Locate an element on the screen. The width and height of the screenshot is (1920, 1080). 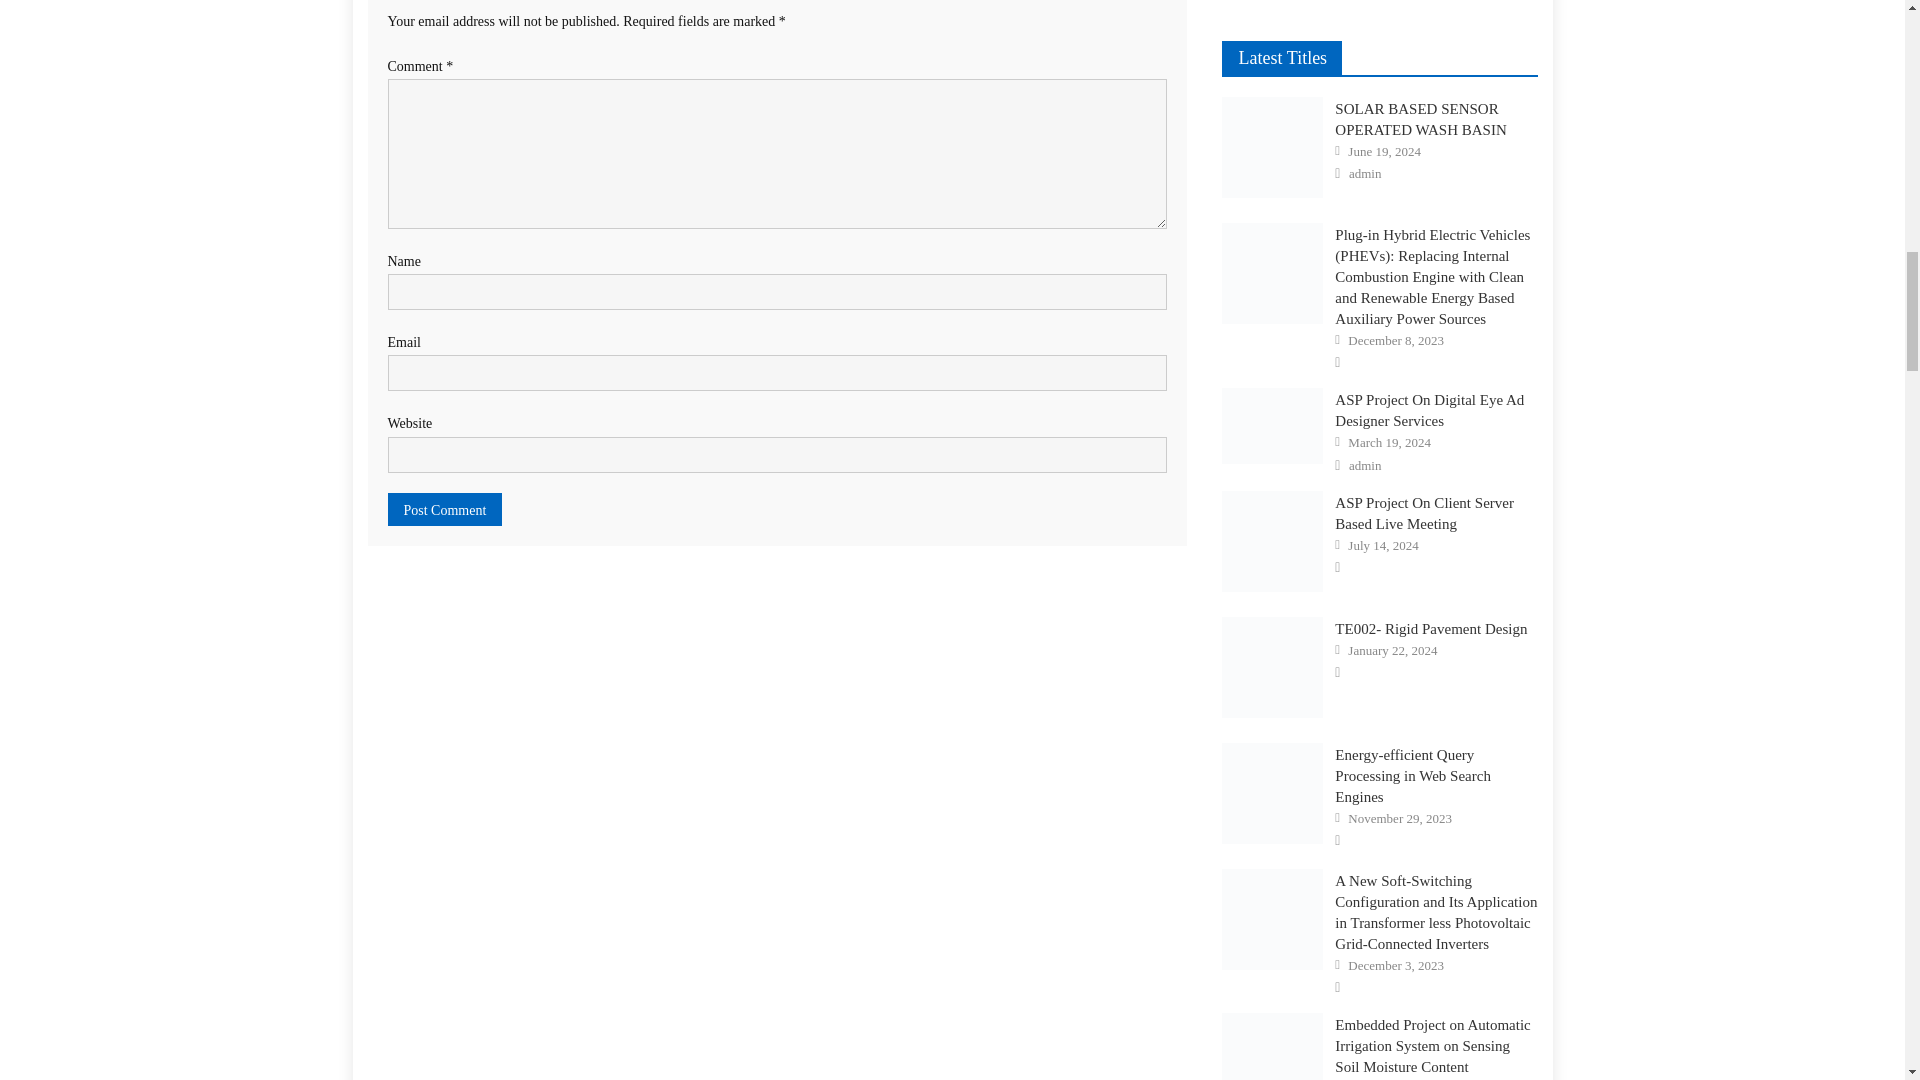
Energy-efficient Query Processing in Web Search Engines is located at coordinates (1272, 793).